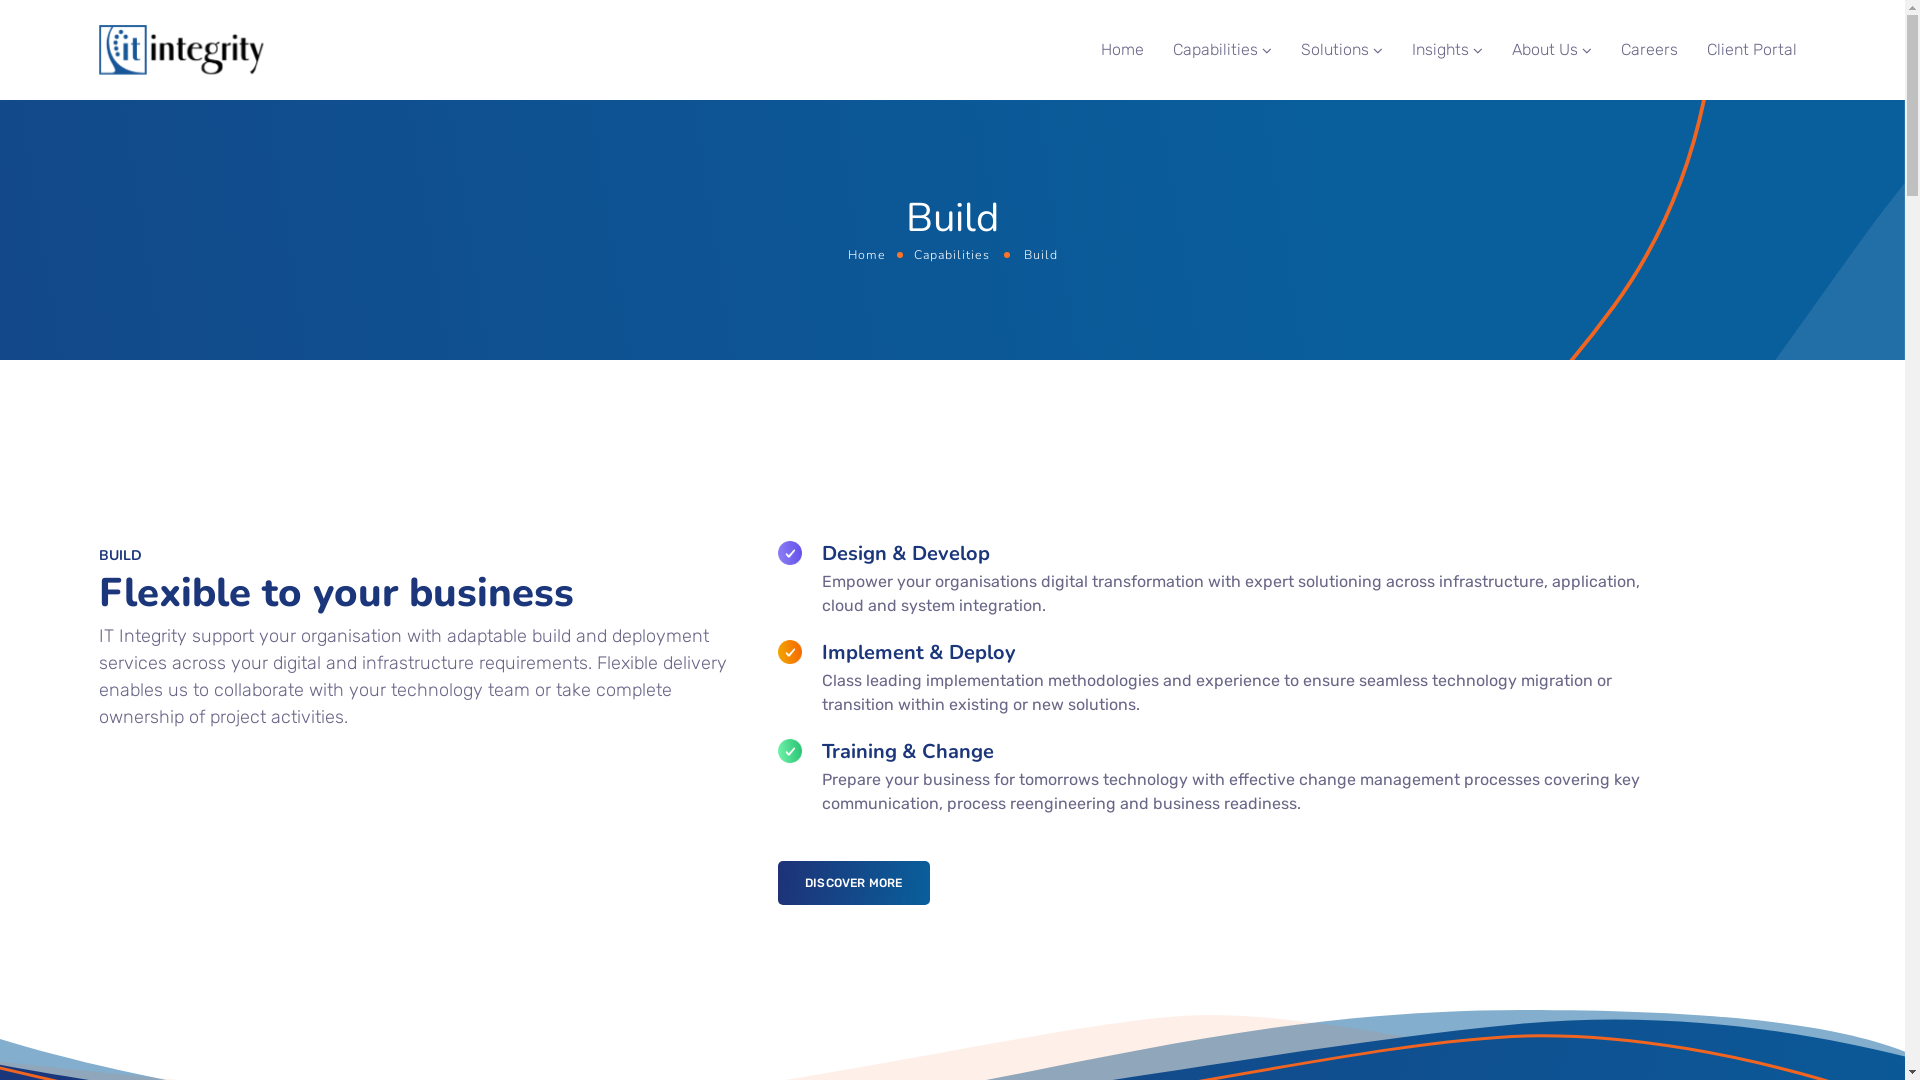 Image resolution: width=1920 pixels, height=1080 pixels. I want to click on Implement & Deploy, so click(919, 652).